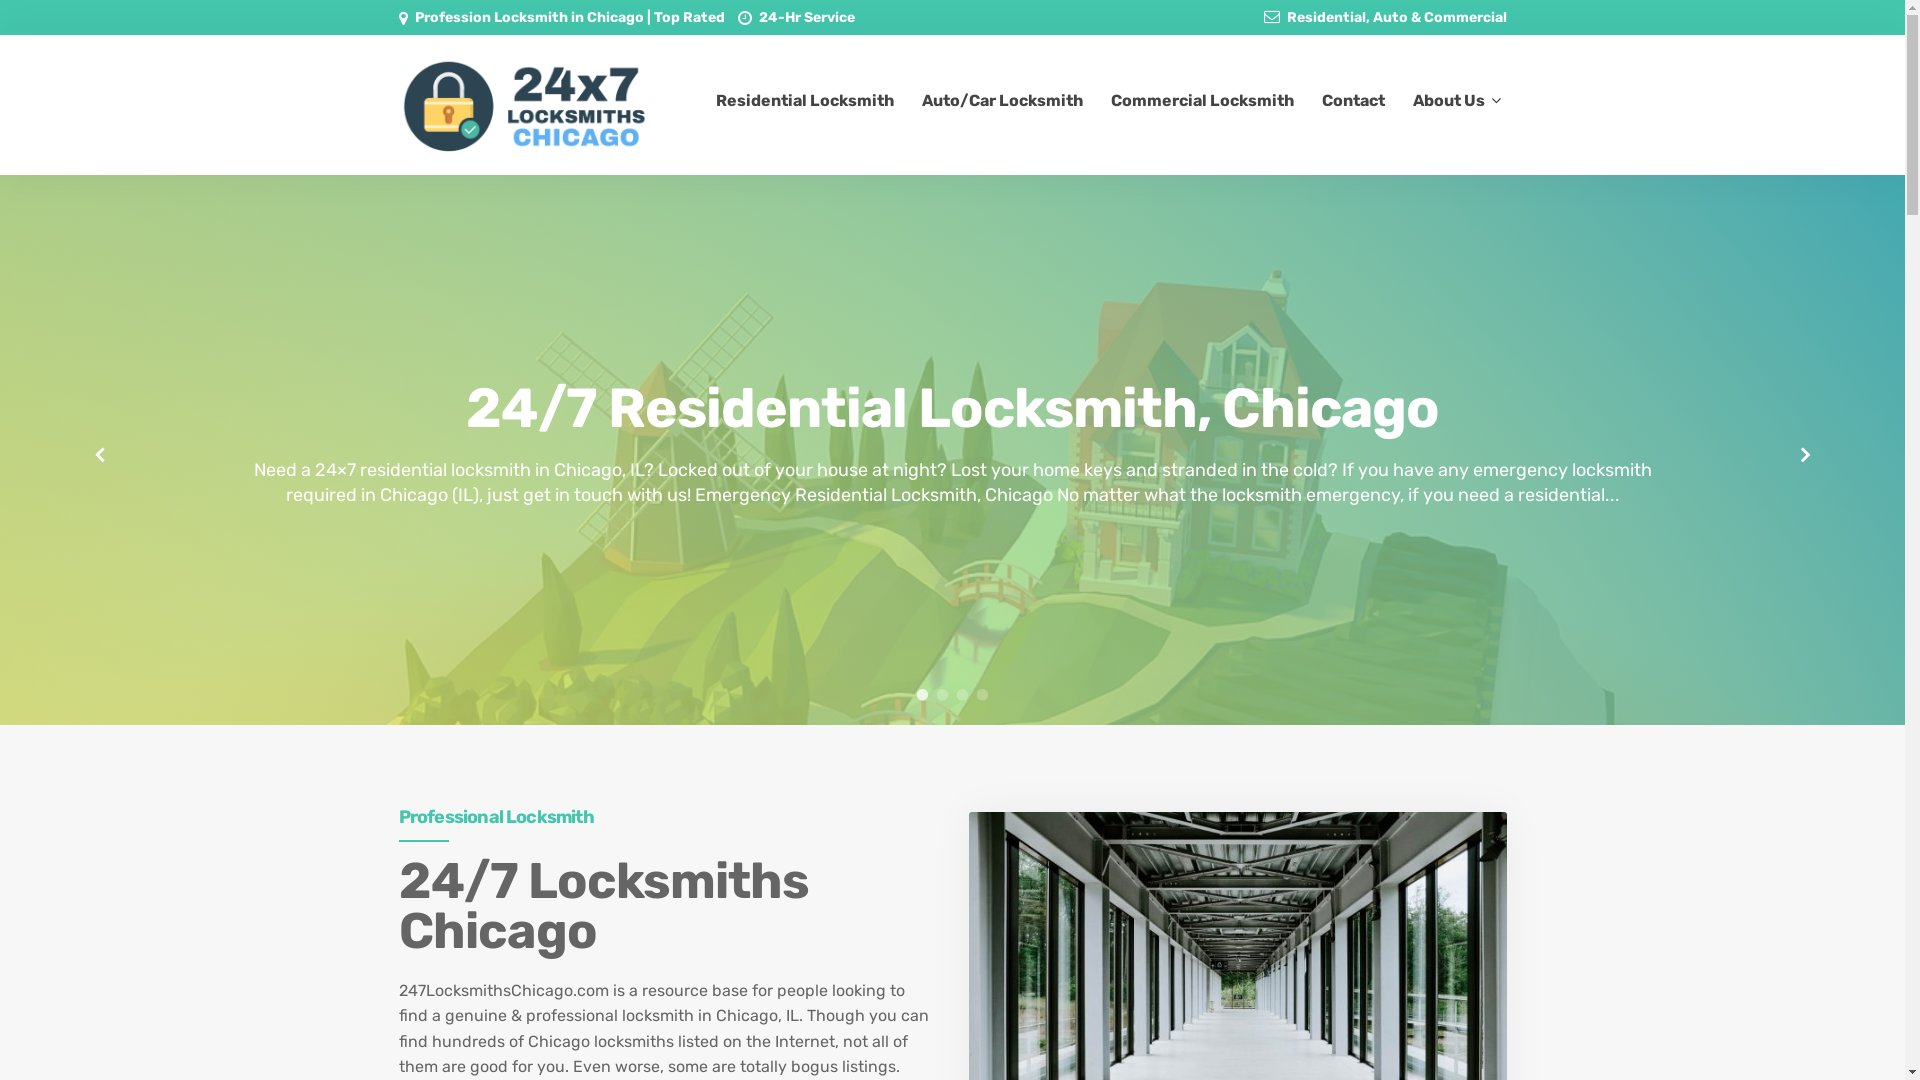 The image size is (1920, 1080). What do you see at coordinates (1456, 101) in the screenshot?
I see `About Us` at bounding box center [1456, 101].